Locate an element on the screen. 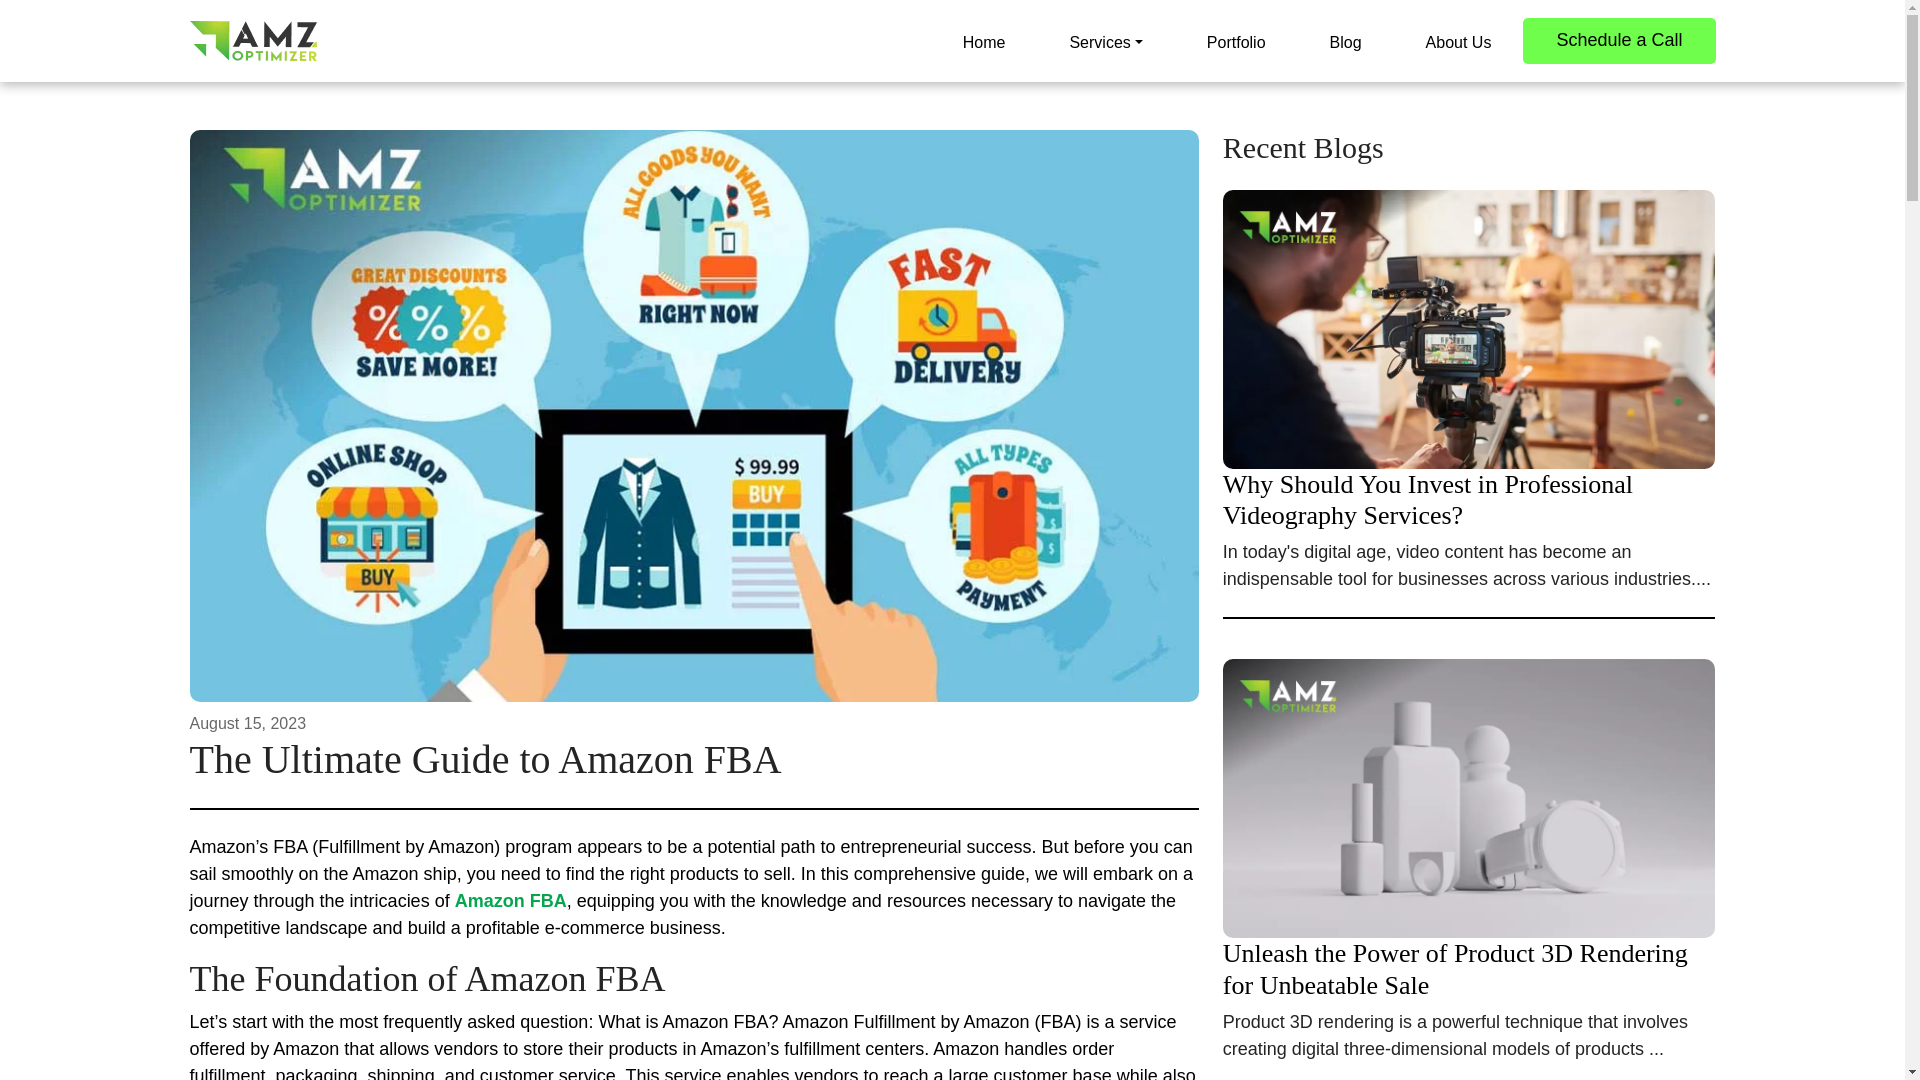 The width and height of the screenshot is (1920, 1080). Schedule a Call is located at coordinates (1618, 40).